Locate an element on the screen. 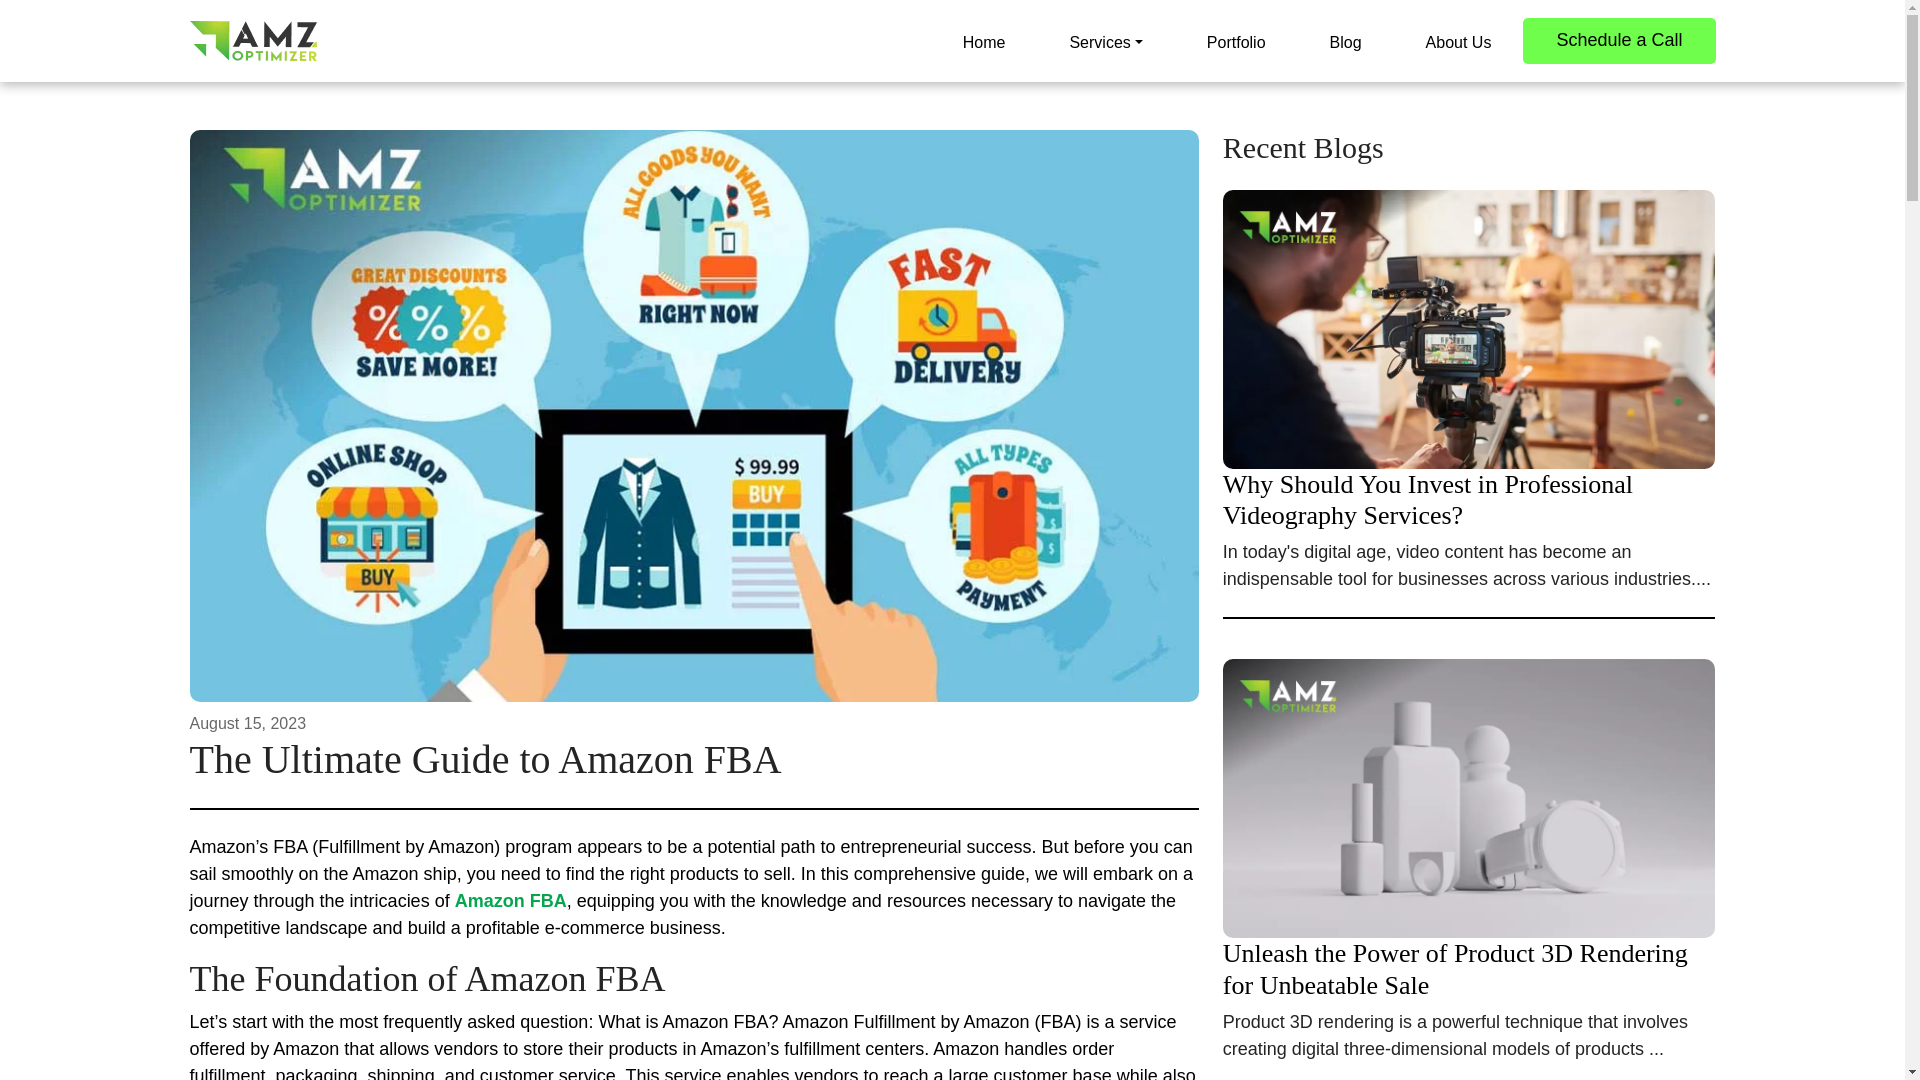 The width and height of the screenshot is (1920, 1080). Schedule a Call is located at coordinates (1618, 40).